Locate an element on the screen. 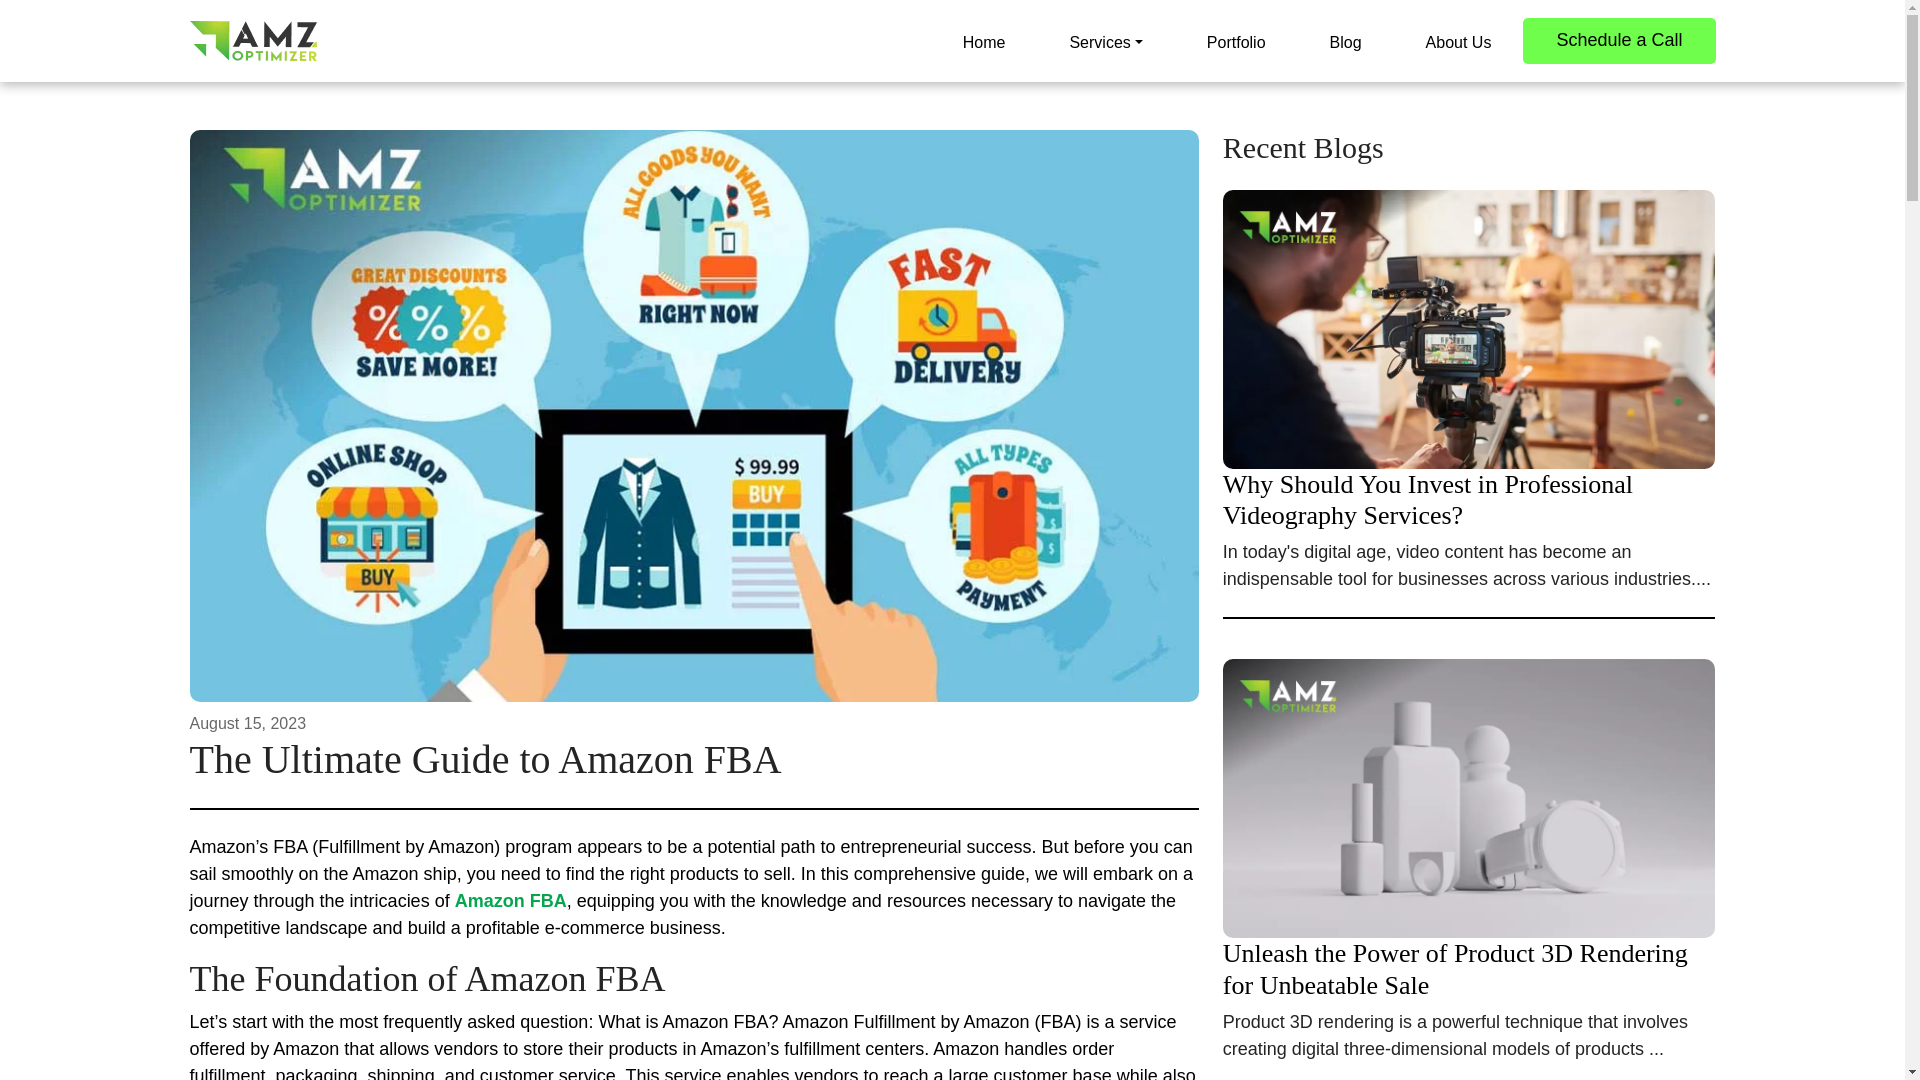 The width and height of the screenshot is (1920, 1080). Schedule a Call is located at coordinates (1618, 40).